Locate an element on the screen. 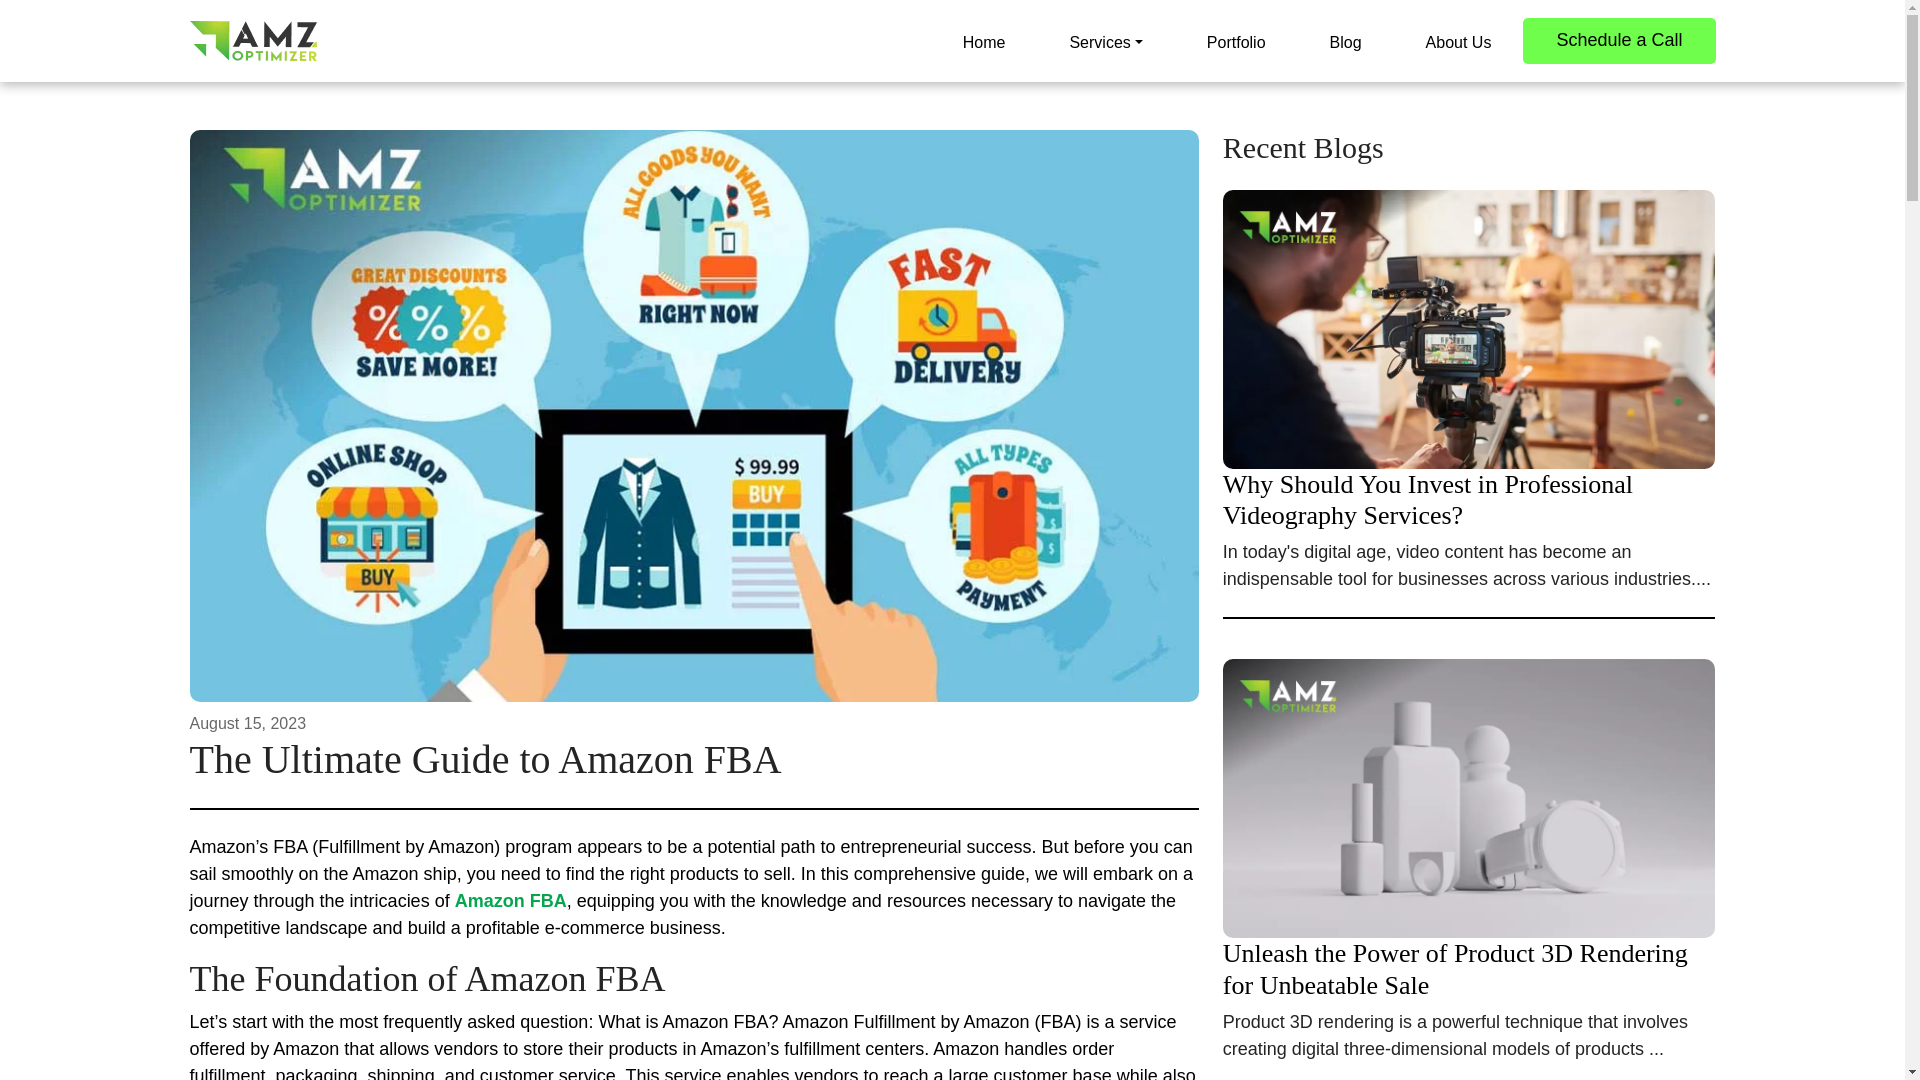 The width and height of the screenshot is (1920, 1080). Schedule a Call is located at coordinates (1618, 40).